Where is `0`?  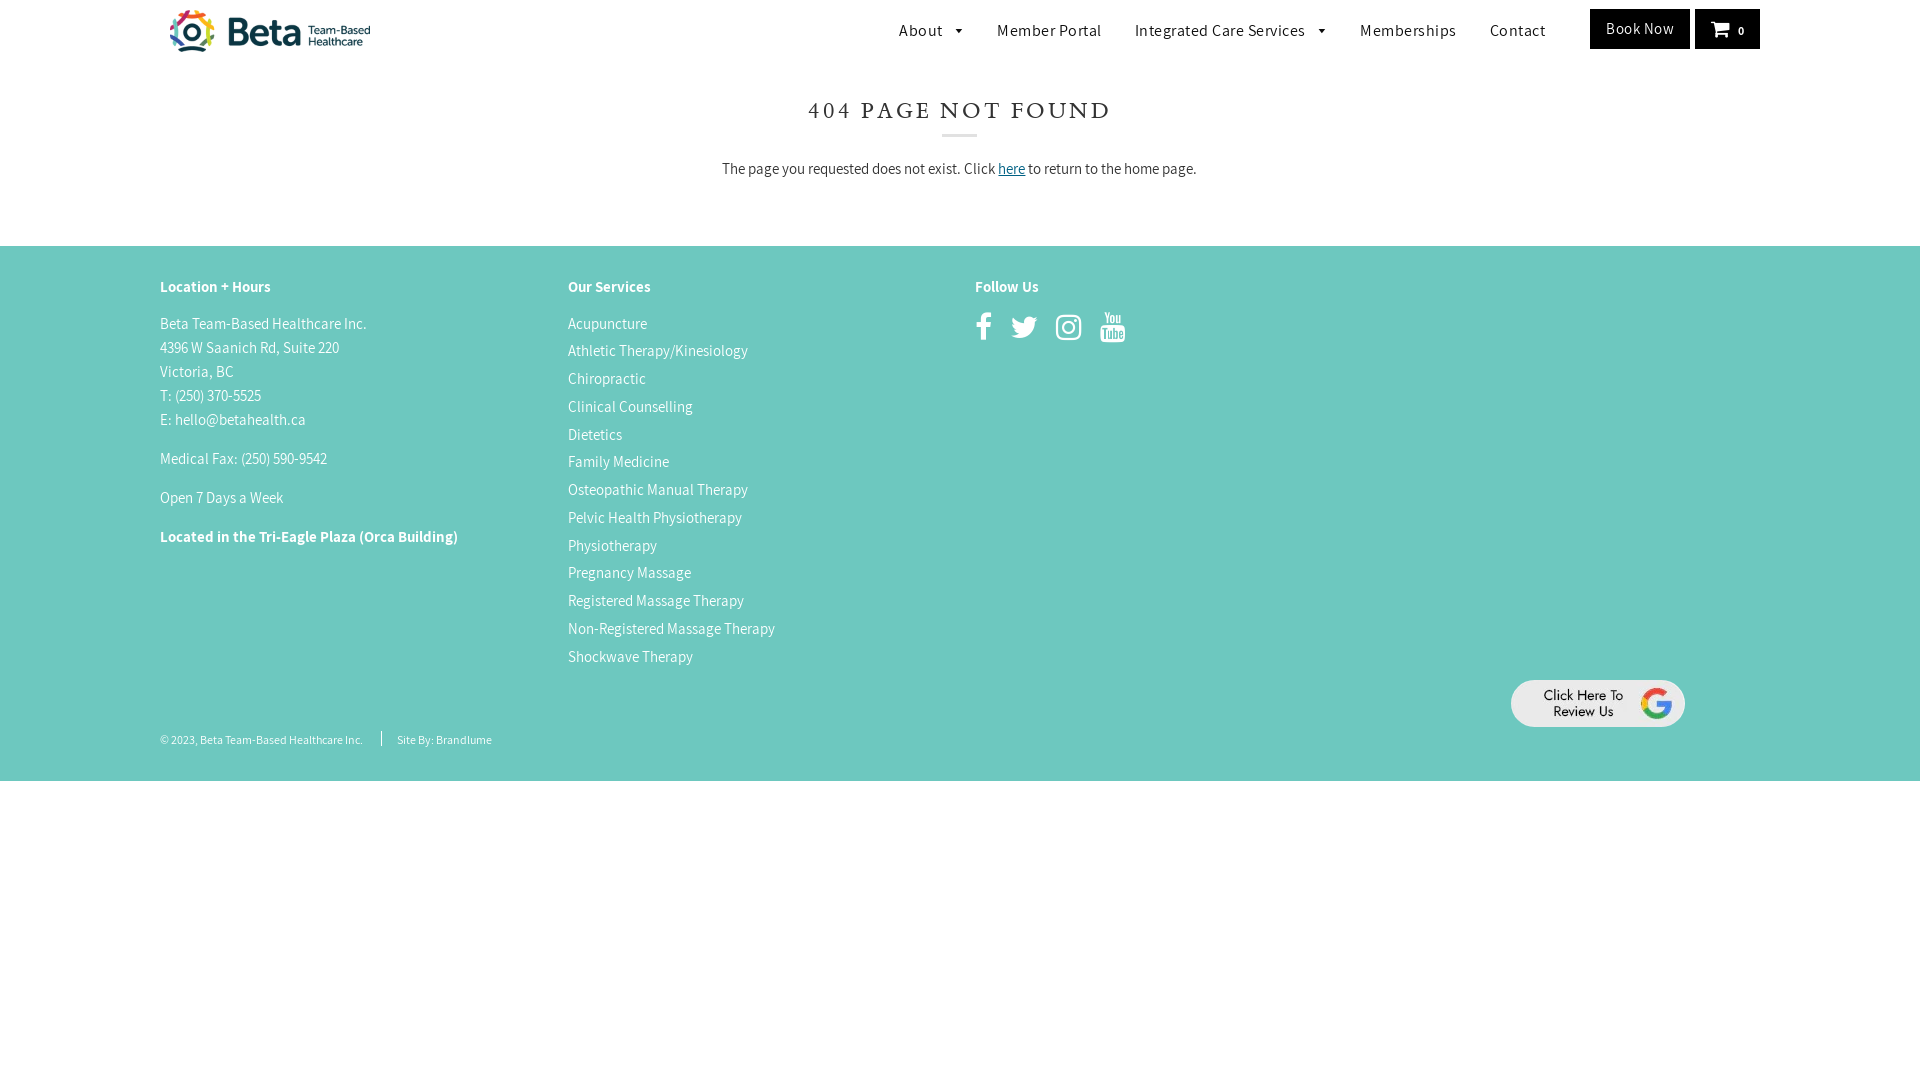
0 is located at coordinates (1728, 29).